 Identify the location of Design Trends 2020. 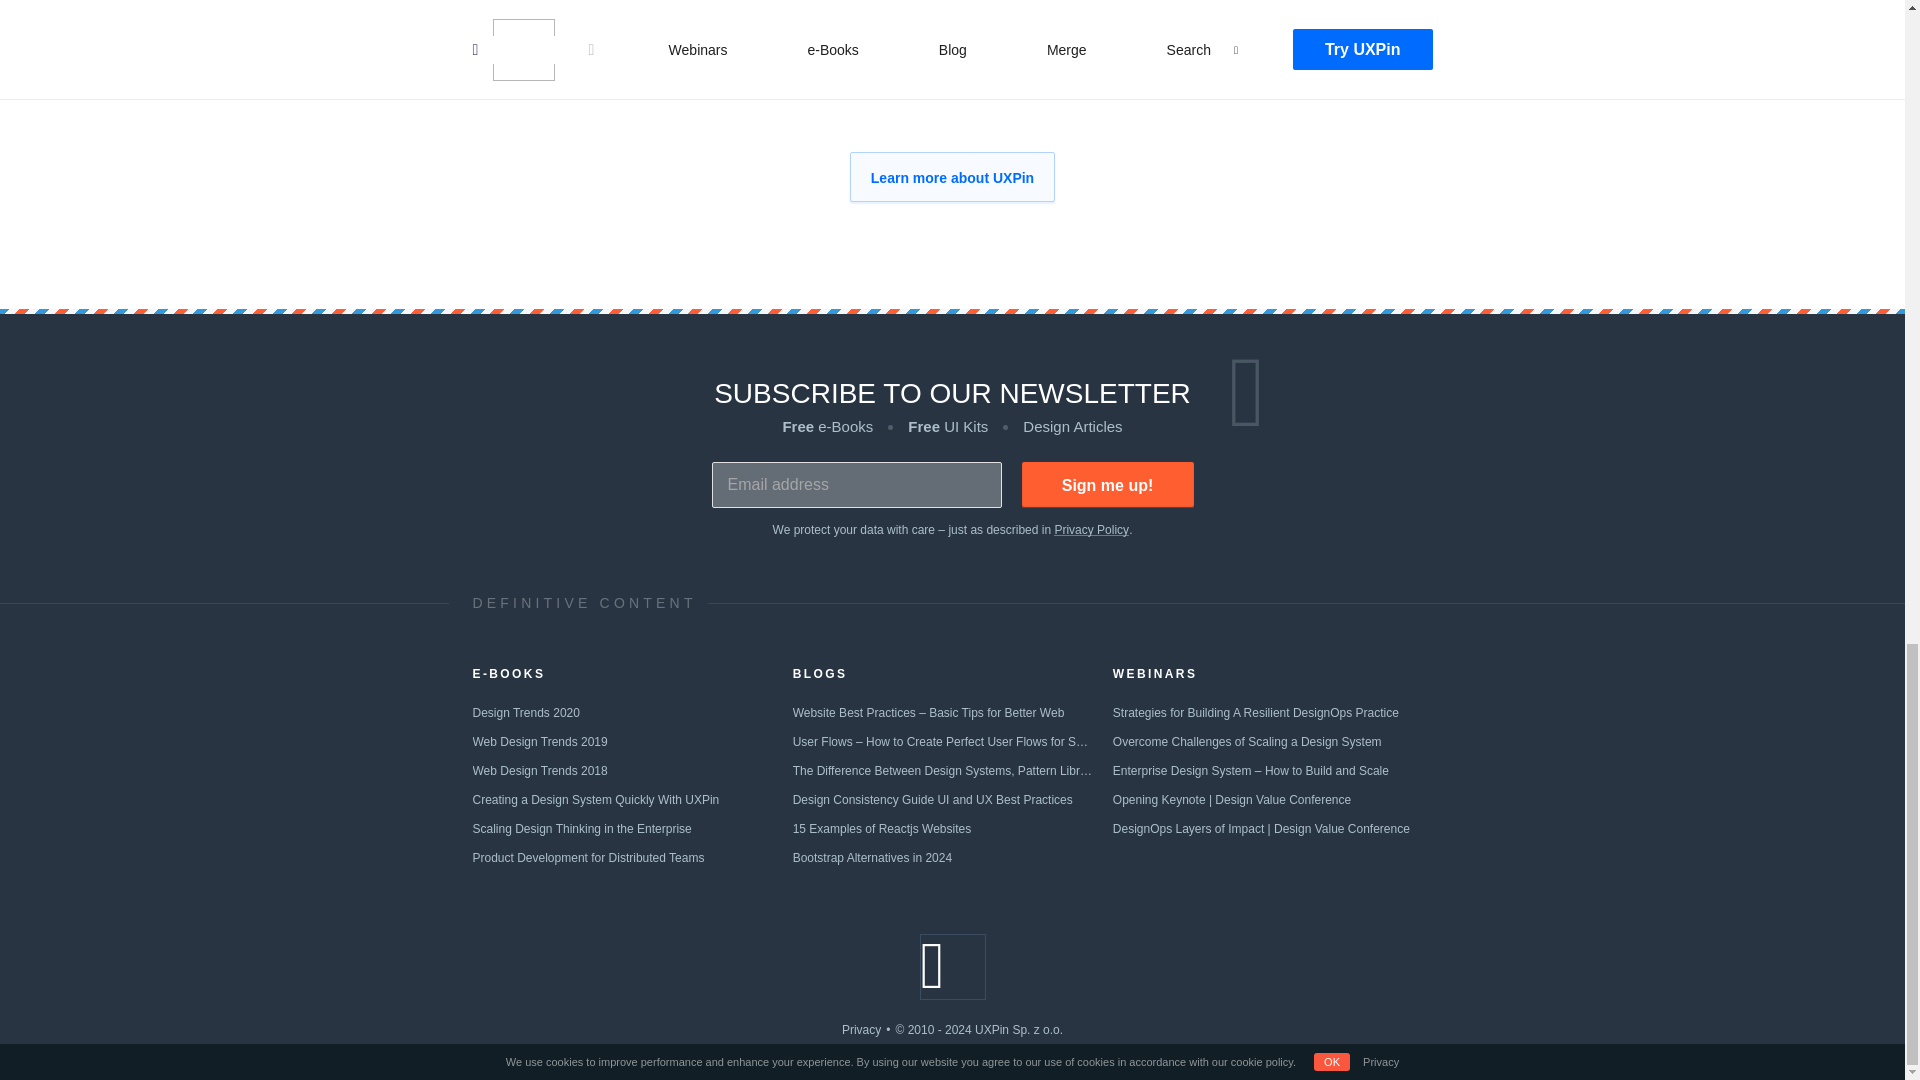
(526, 713).